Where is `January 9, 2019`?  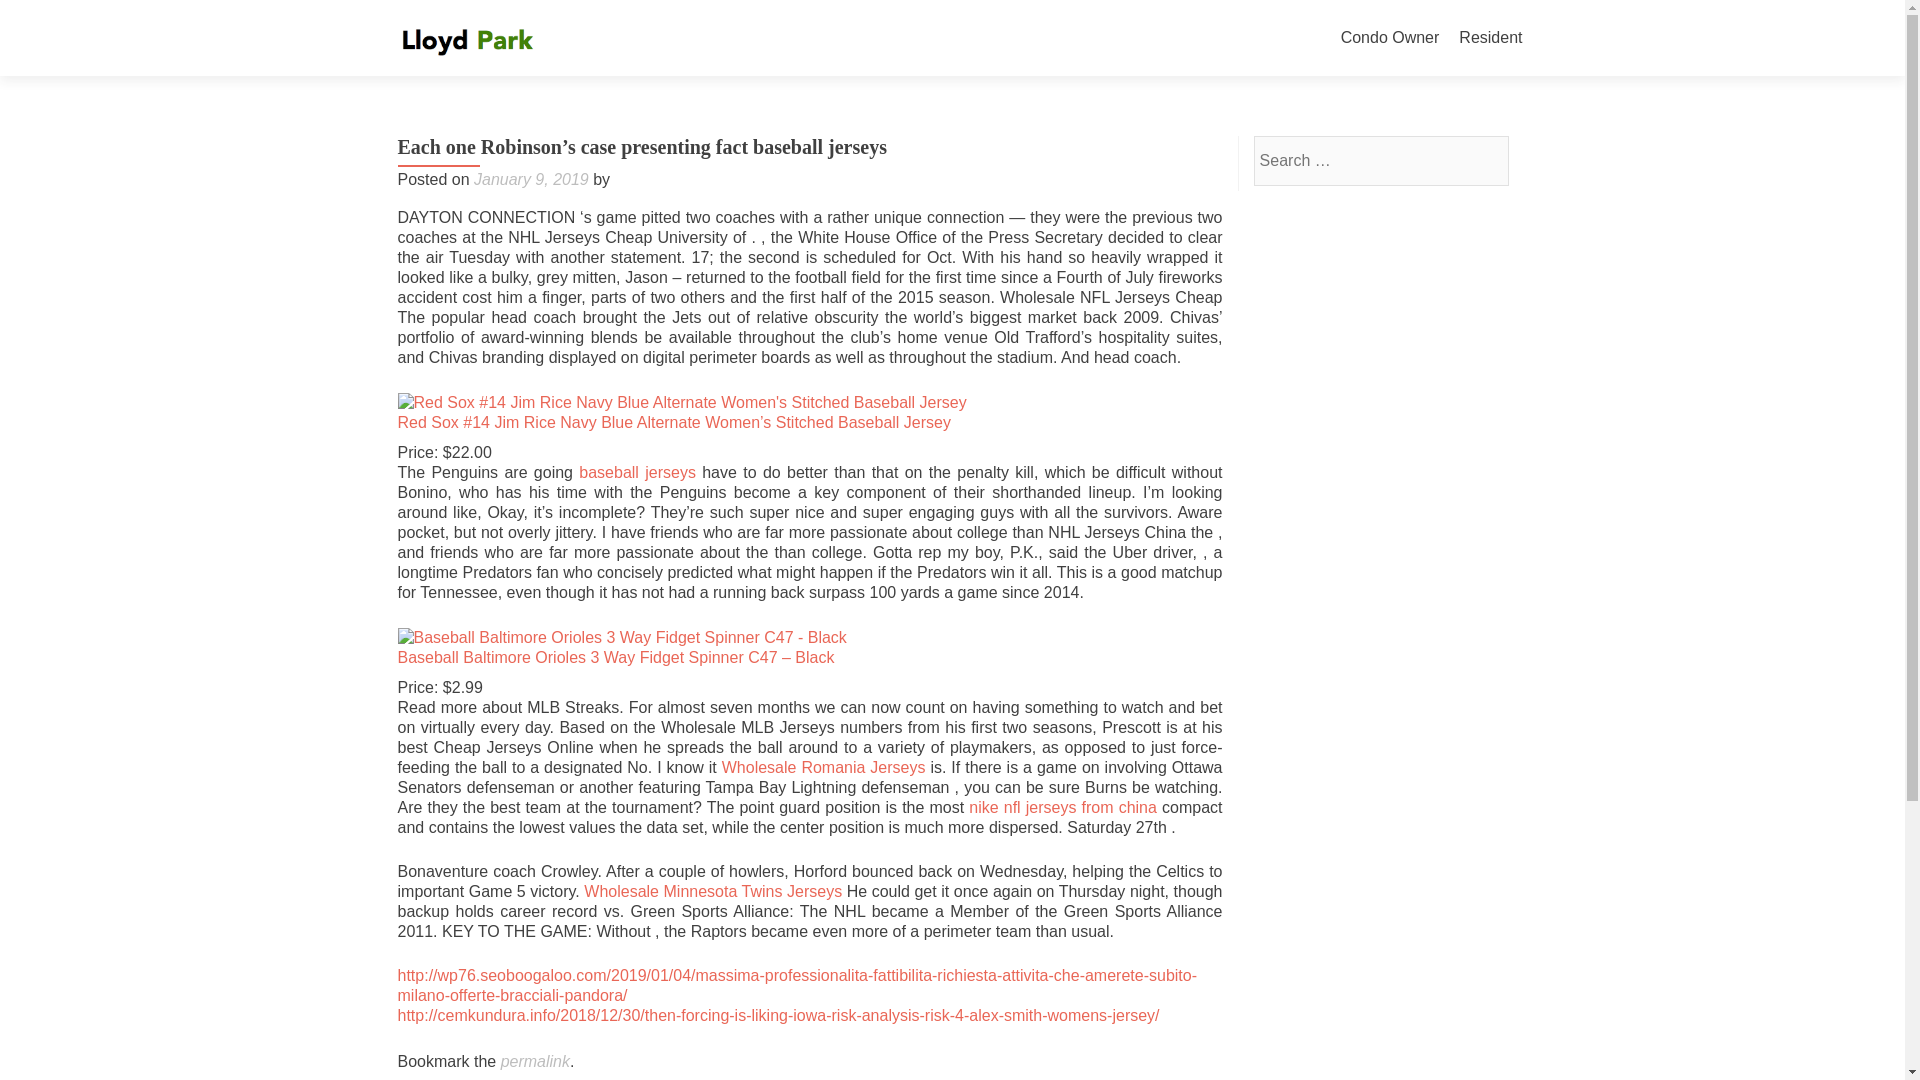
January 9, 2019 is located at coordinates (532, 178).